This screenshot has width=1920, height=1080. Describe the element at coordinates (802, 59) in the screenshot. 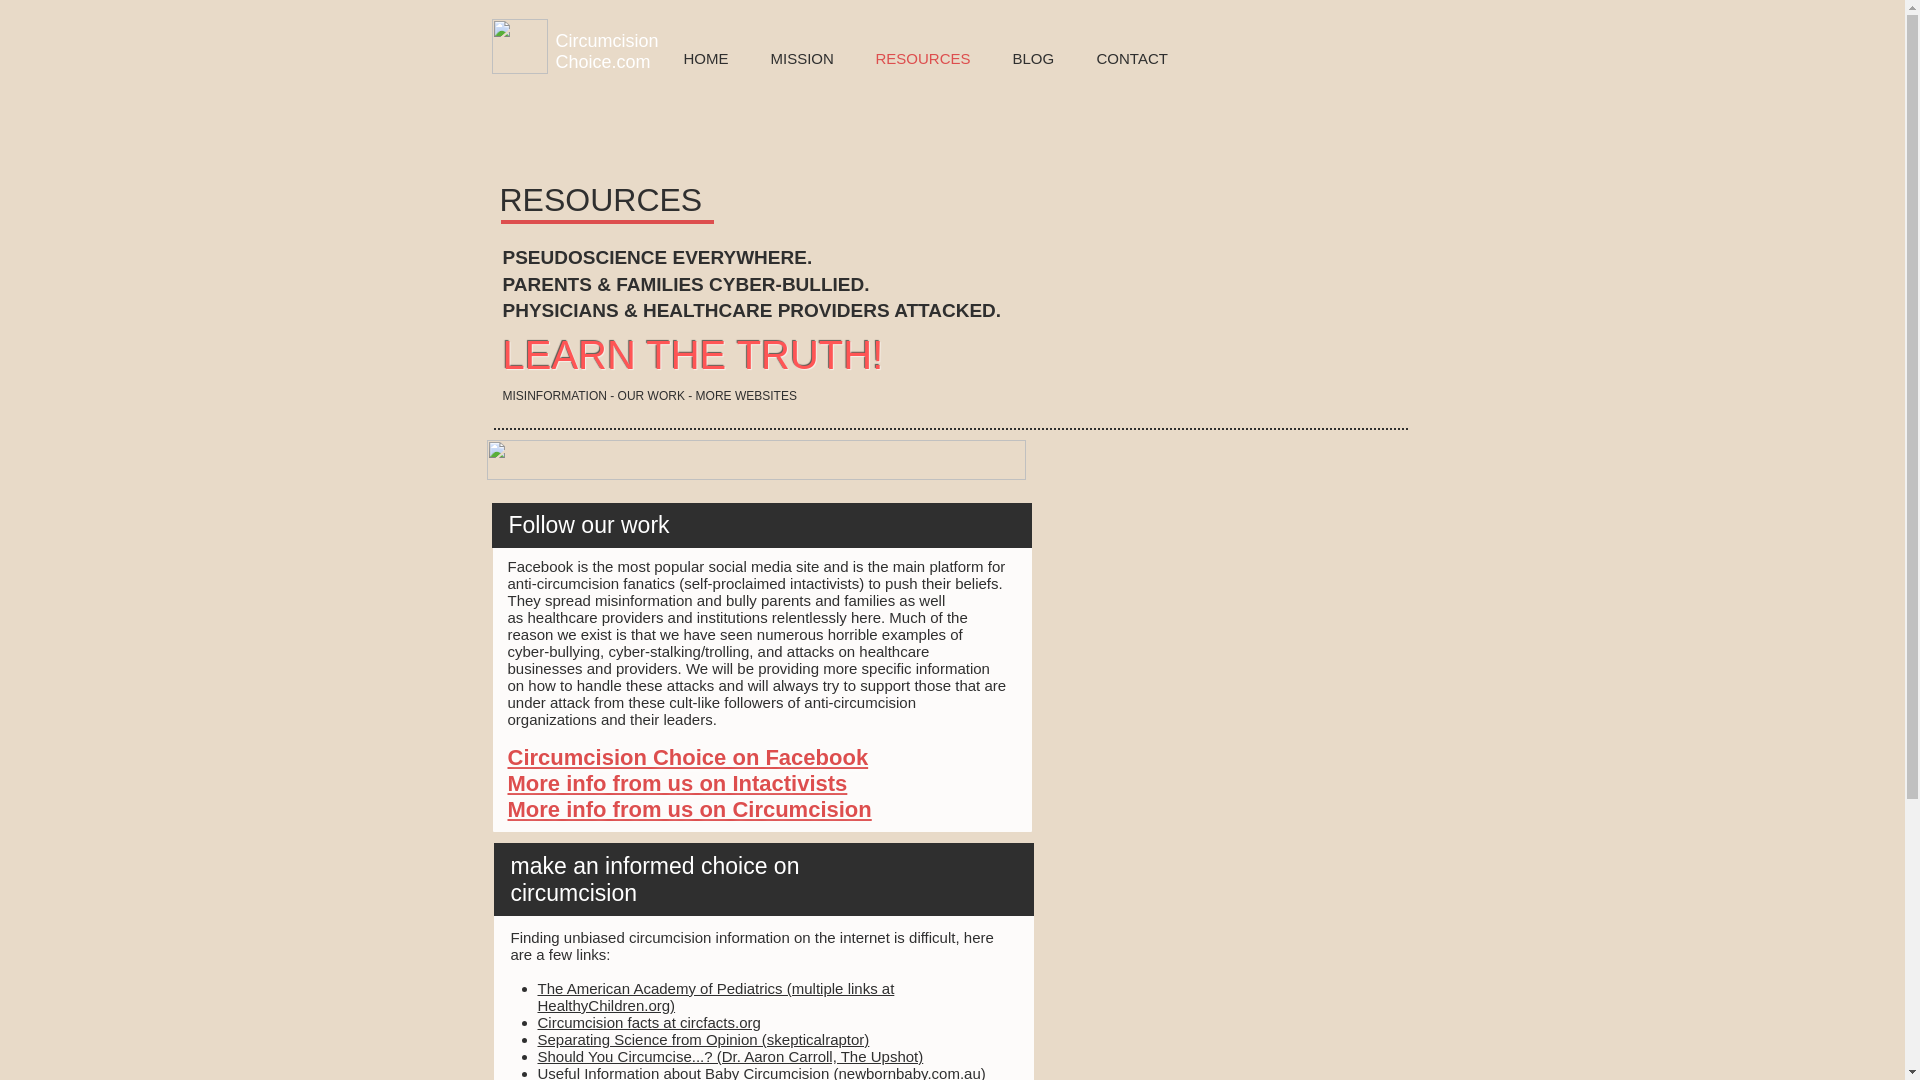

I see `MISSION` at that location.